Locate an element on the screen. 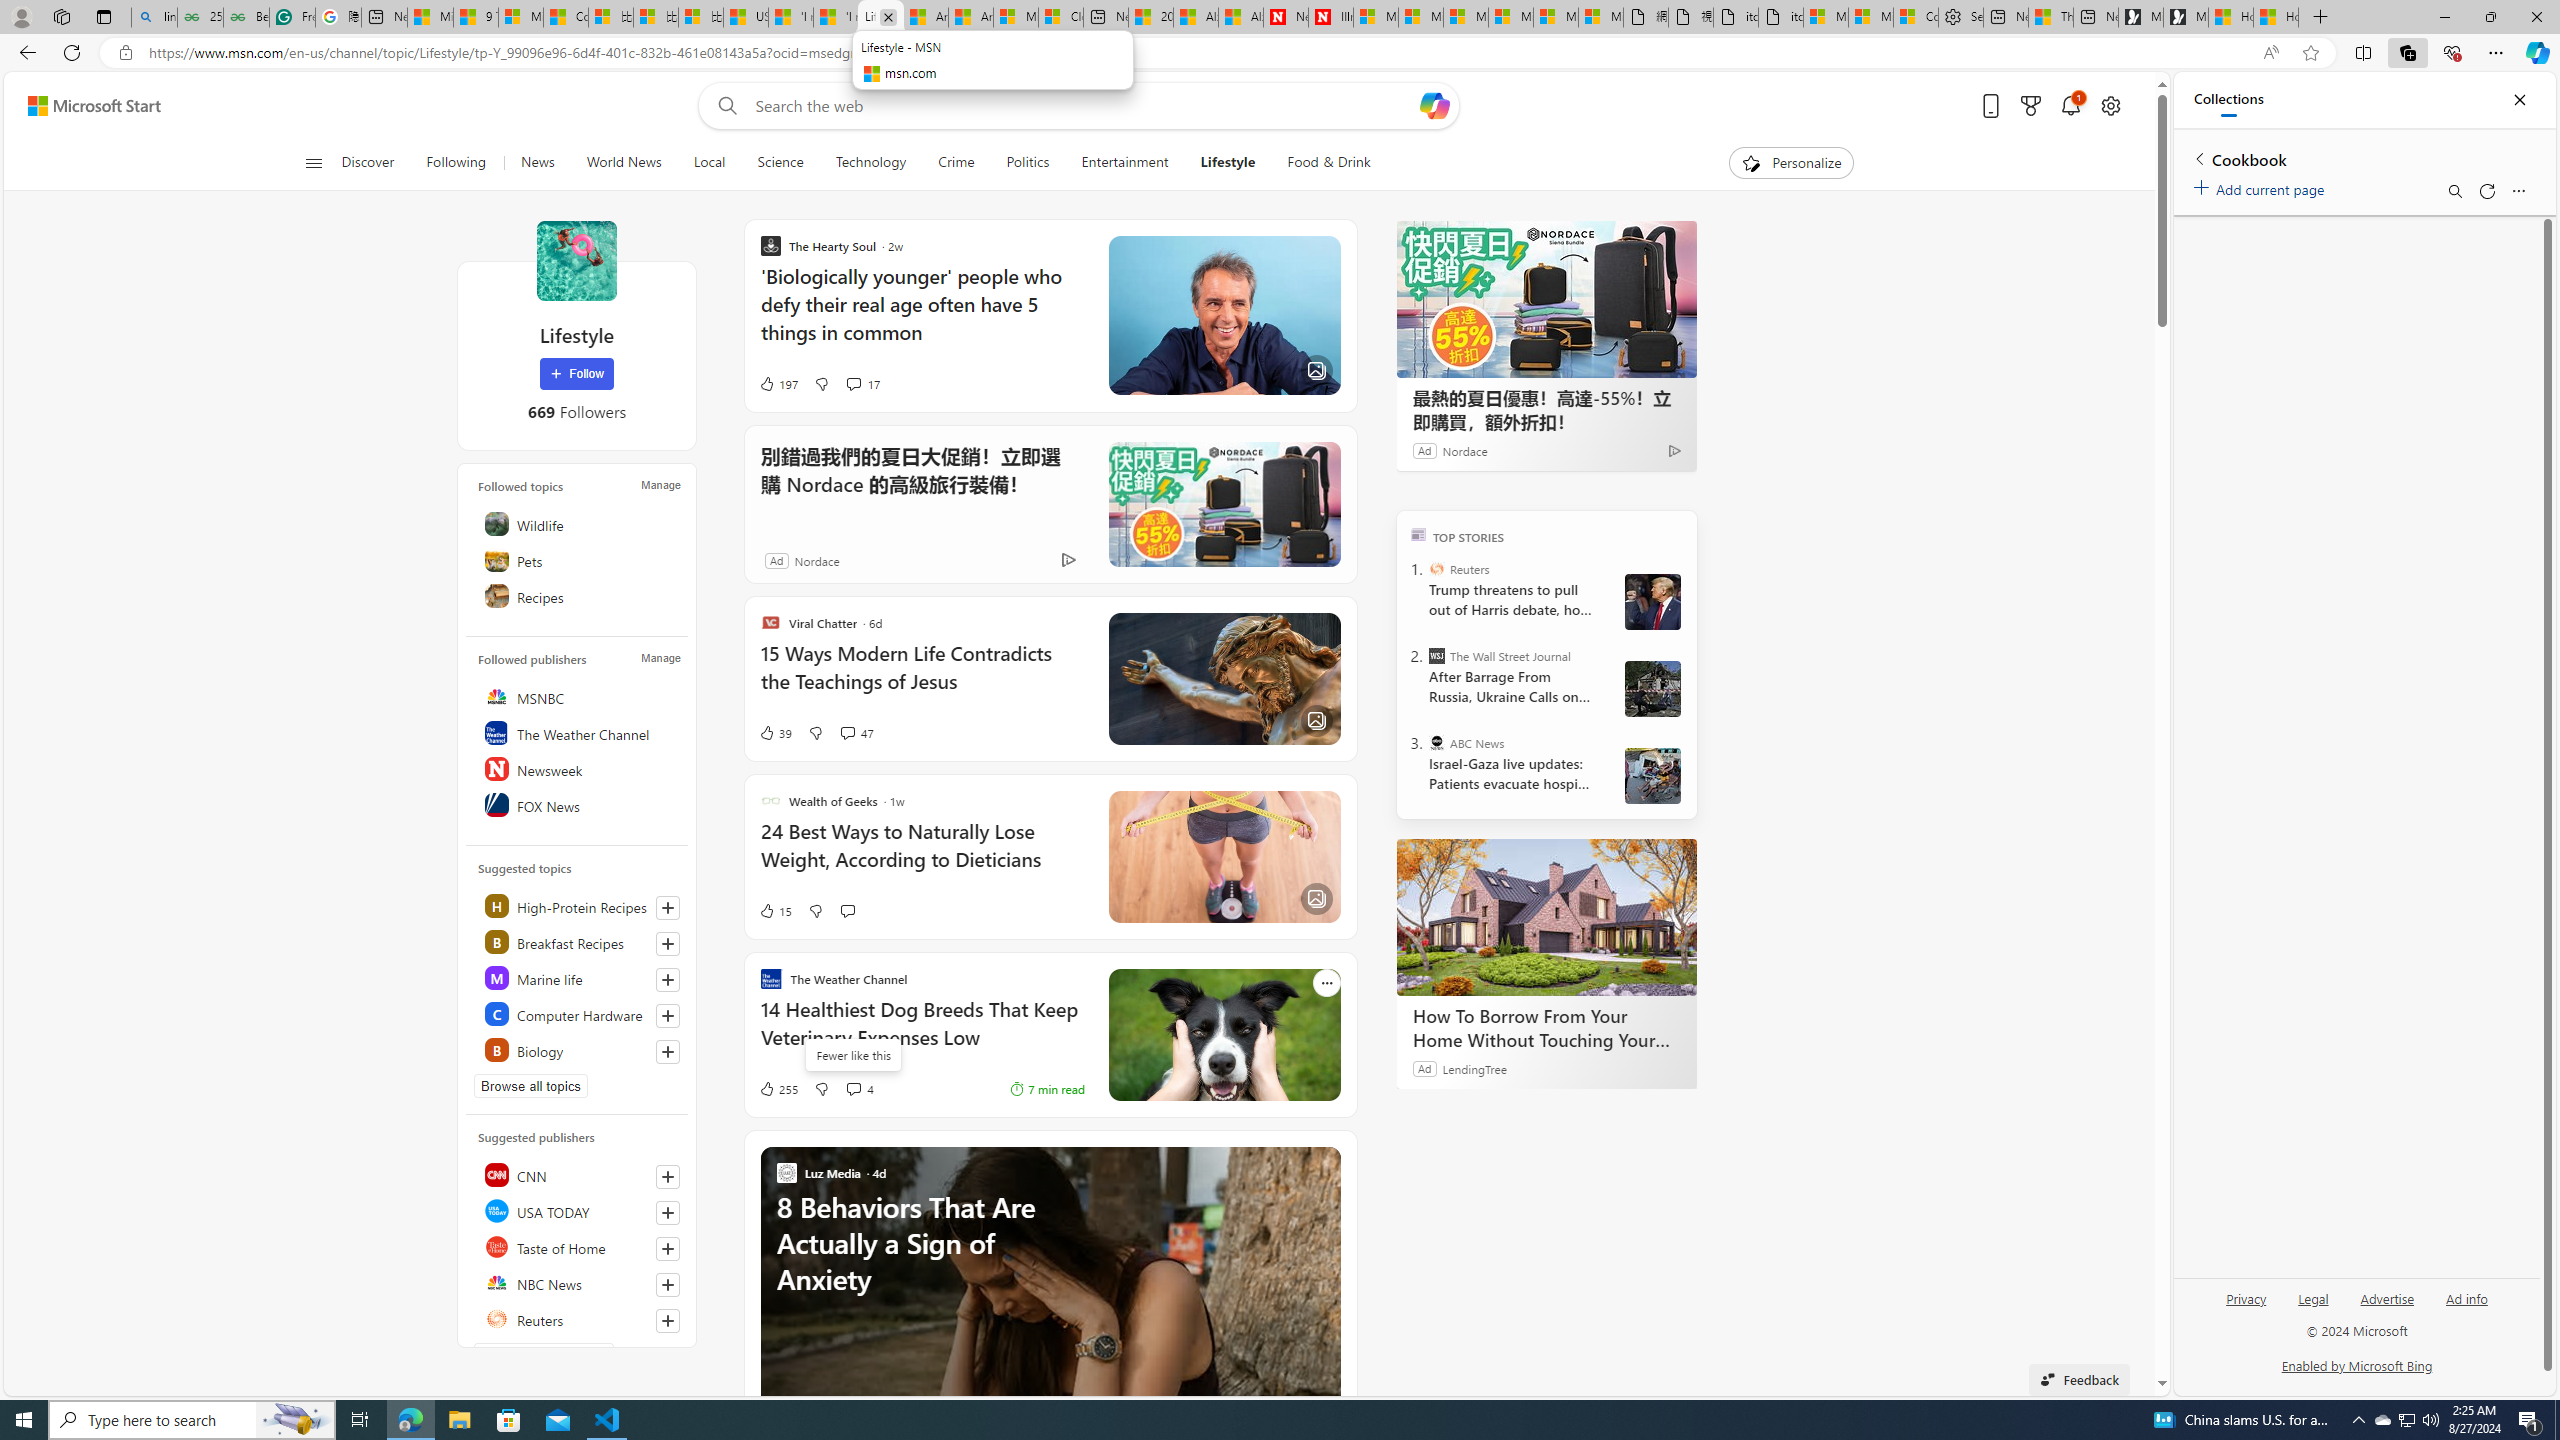  Class: highlight is located at coordinates (578, 1049).